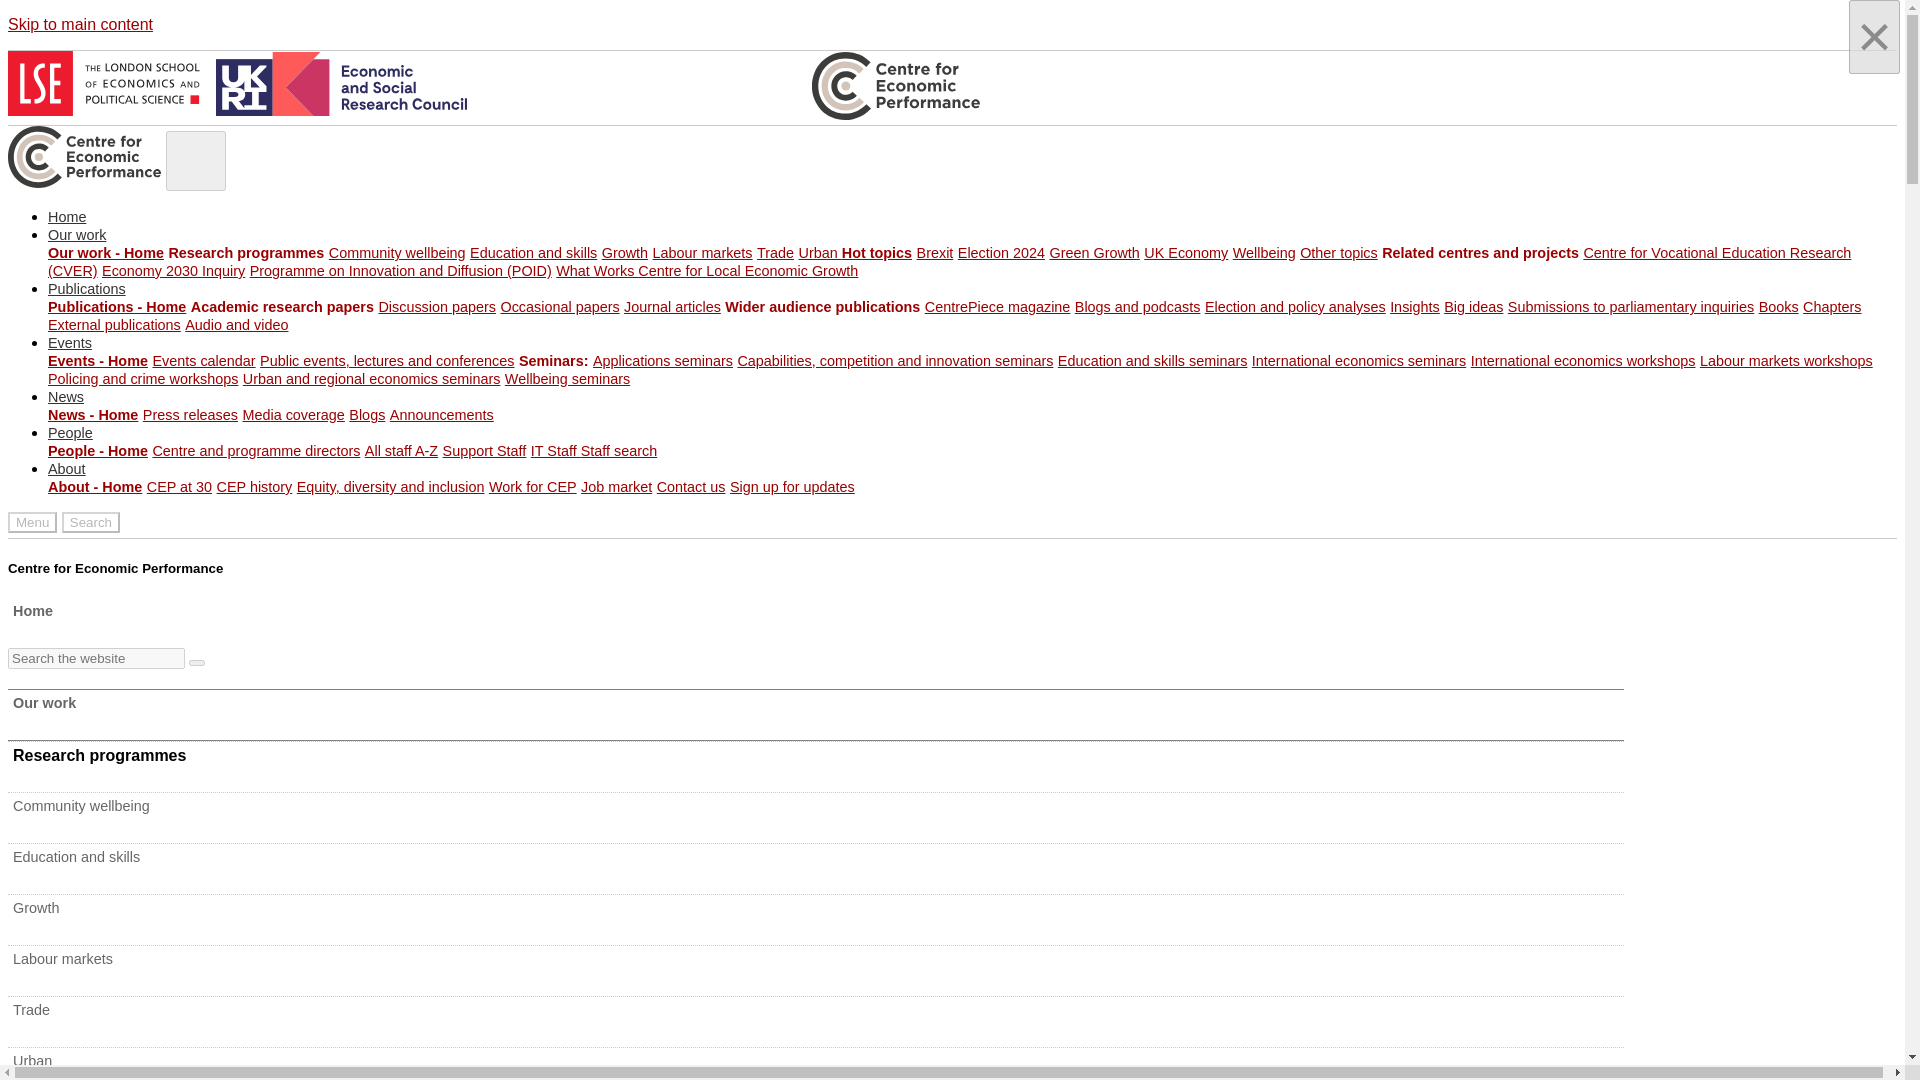  What do you see at coordinates (1264, 253) in the screenshot?
I see `Wellbeing` at bounding box center [1264, 253].